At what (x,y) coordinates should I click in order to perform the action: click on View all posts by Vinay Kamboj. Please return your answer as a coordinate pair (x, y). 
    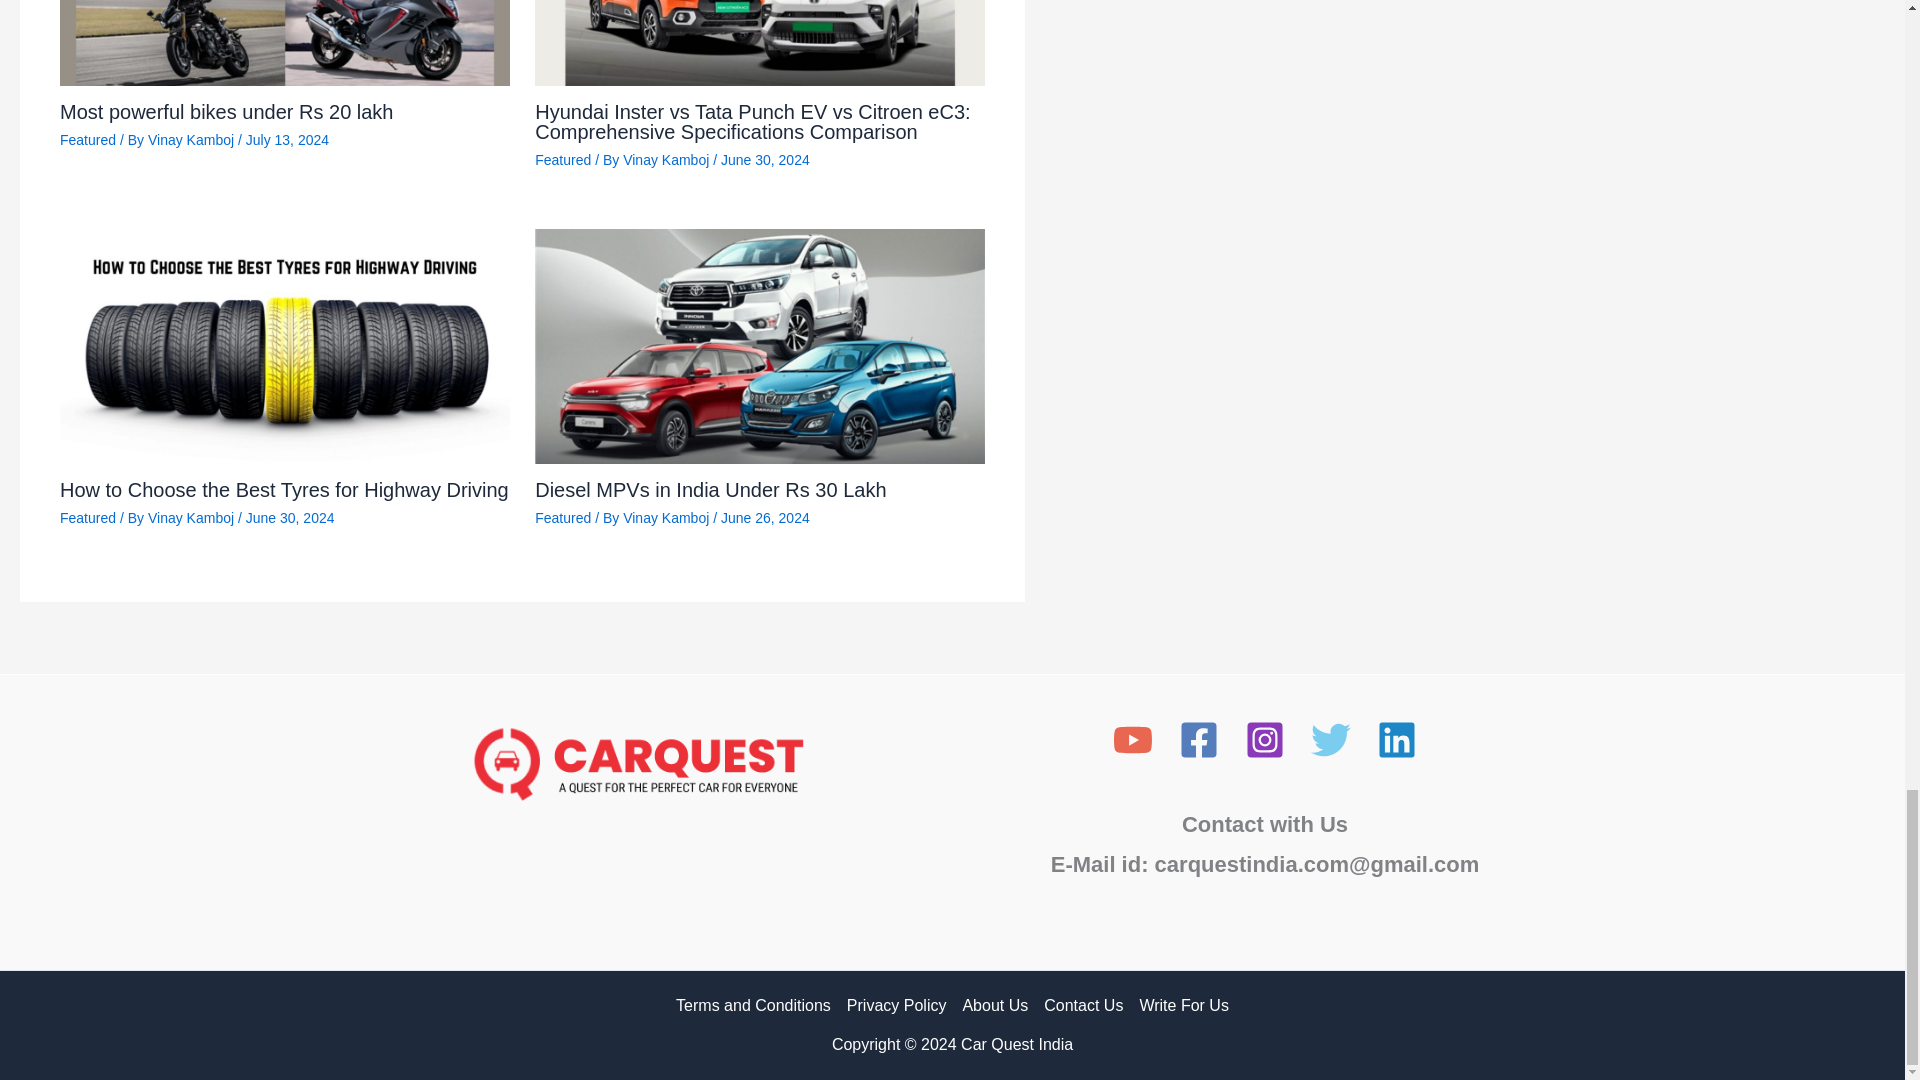
    Looking at the image, I should click on (192, 517).